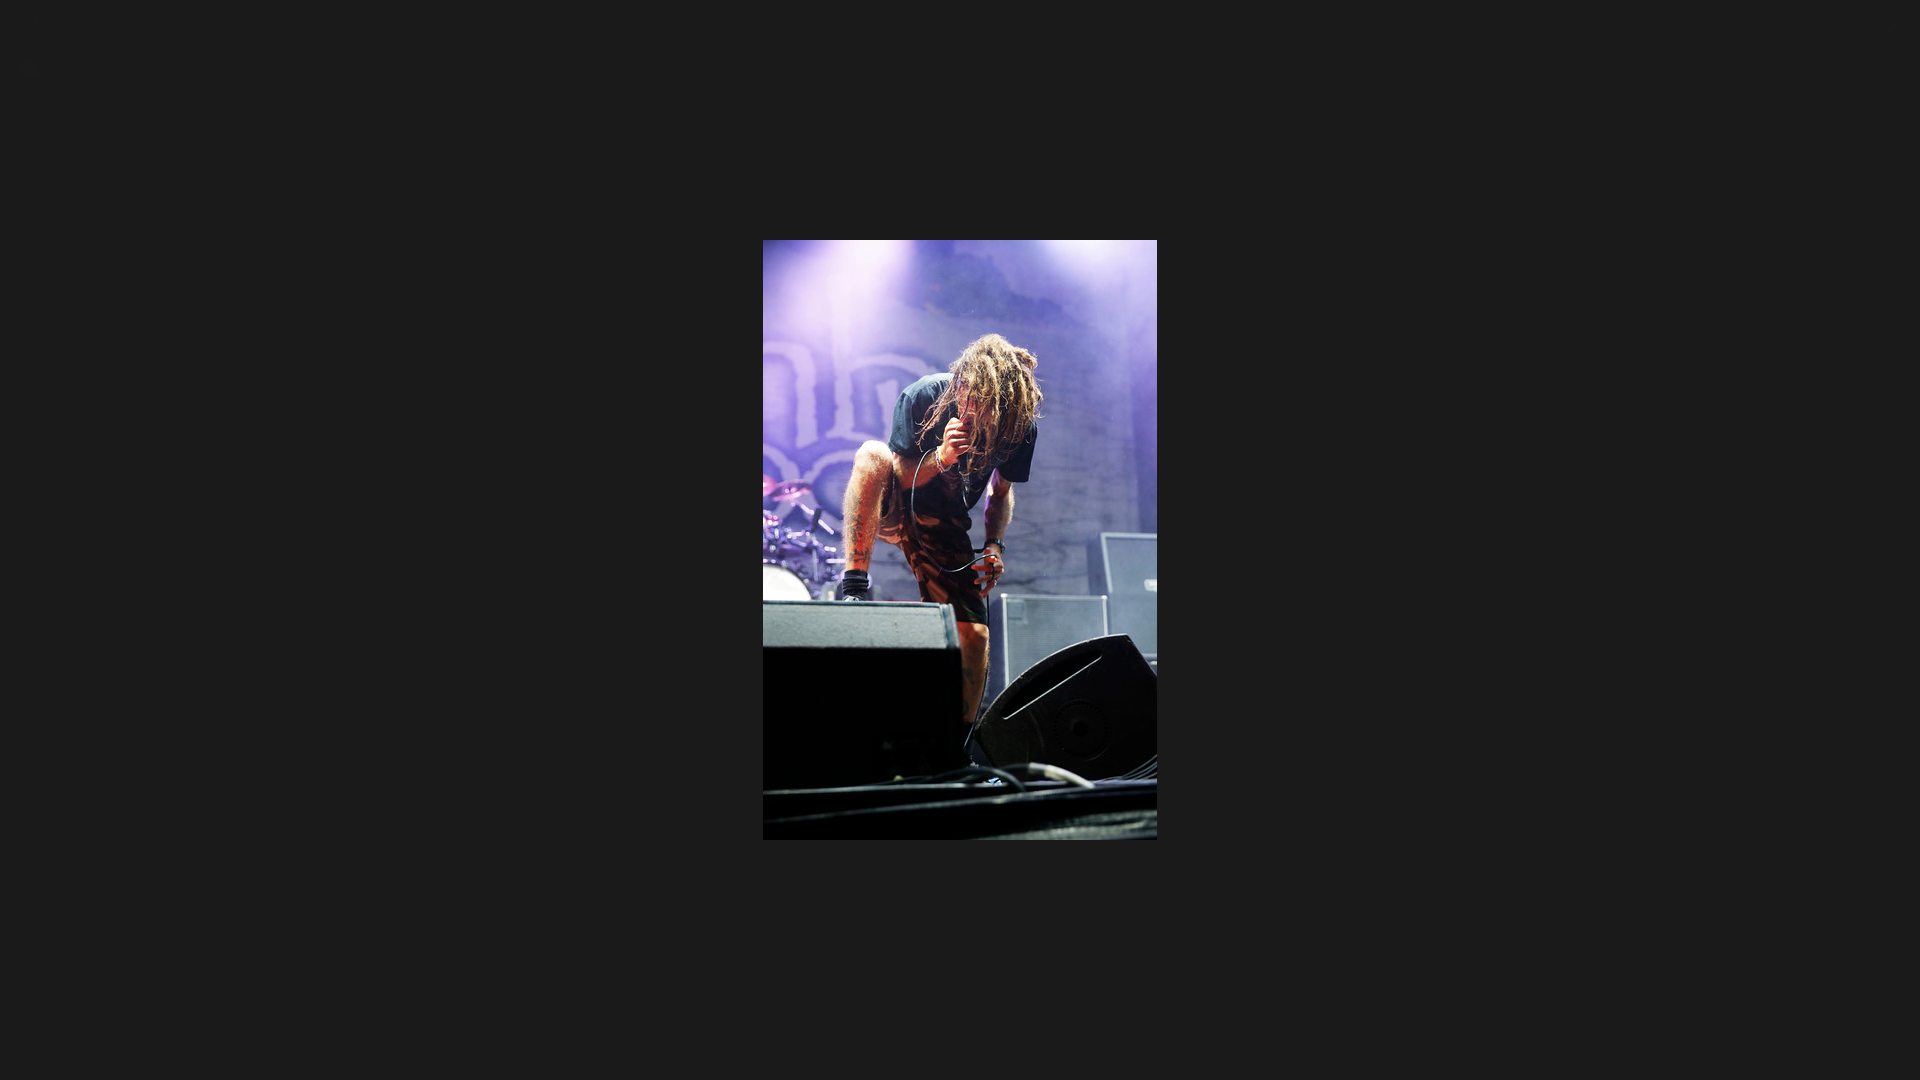 Image resolution: width=1920 pixels, height=1080 pixels. Describe the element at coordinates (920, 960) in the screenshot. I see `Powered by SmugMug` at that location.